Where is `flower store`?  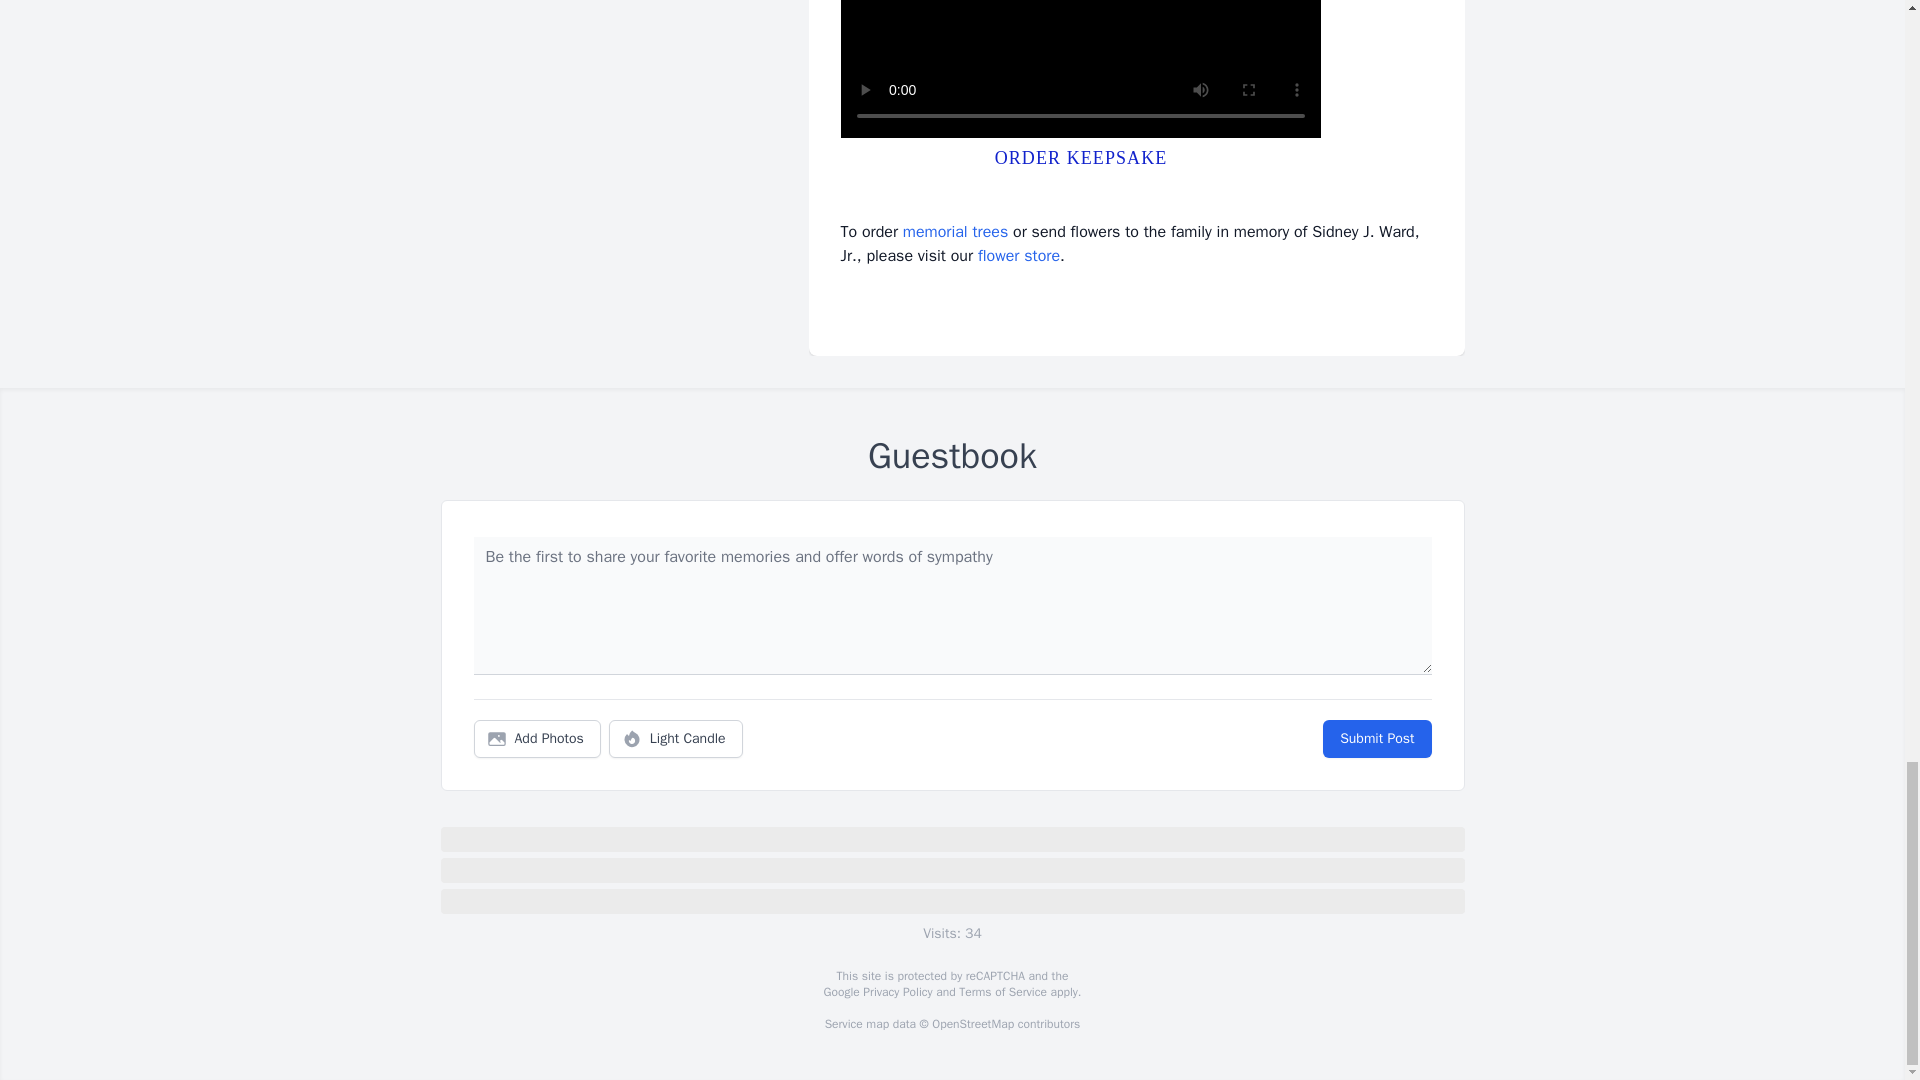 flower store is located at coordinates (1018, 256).